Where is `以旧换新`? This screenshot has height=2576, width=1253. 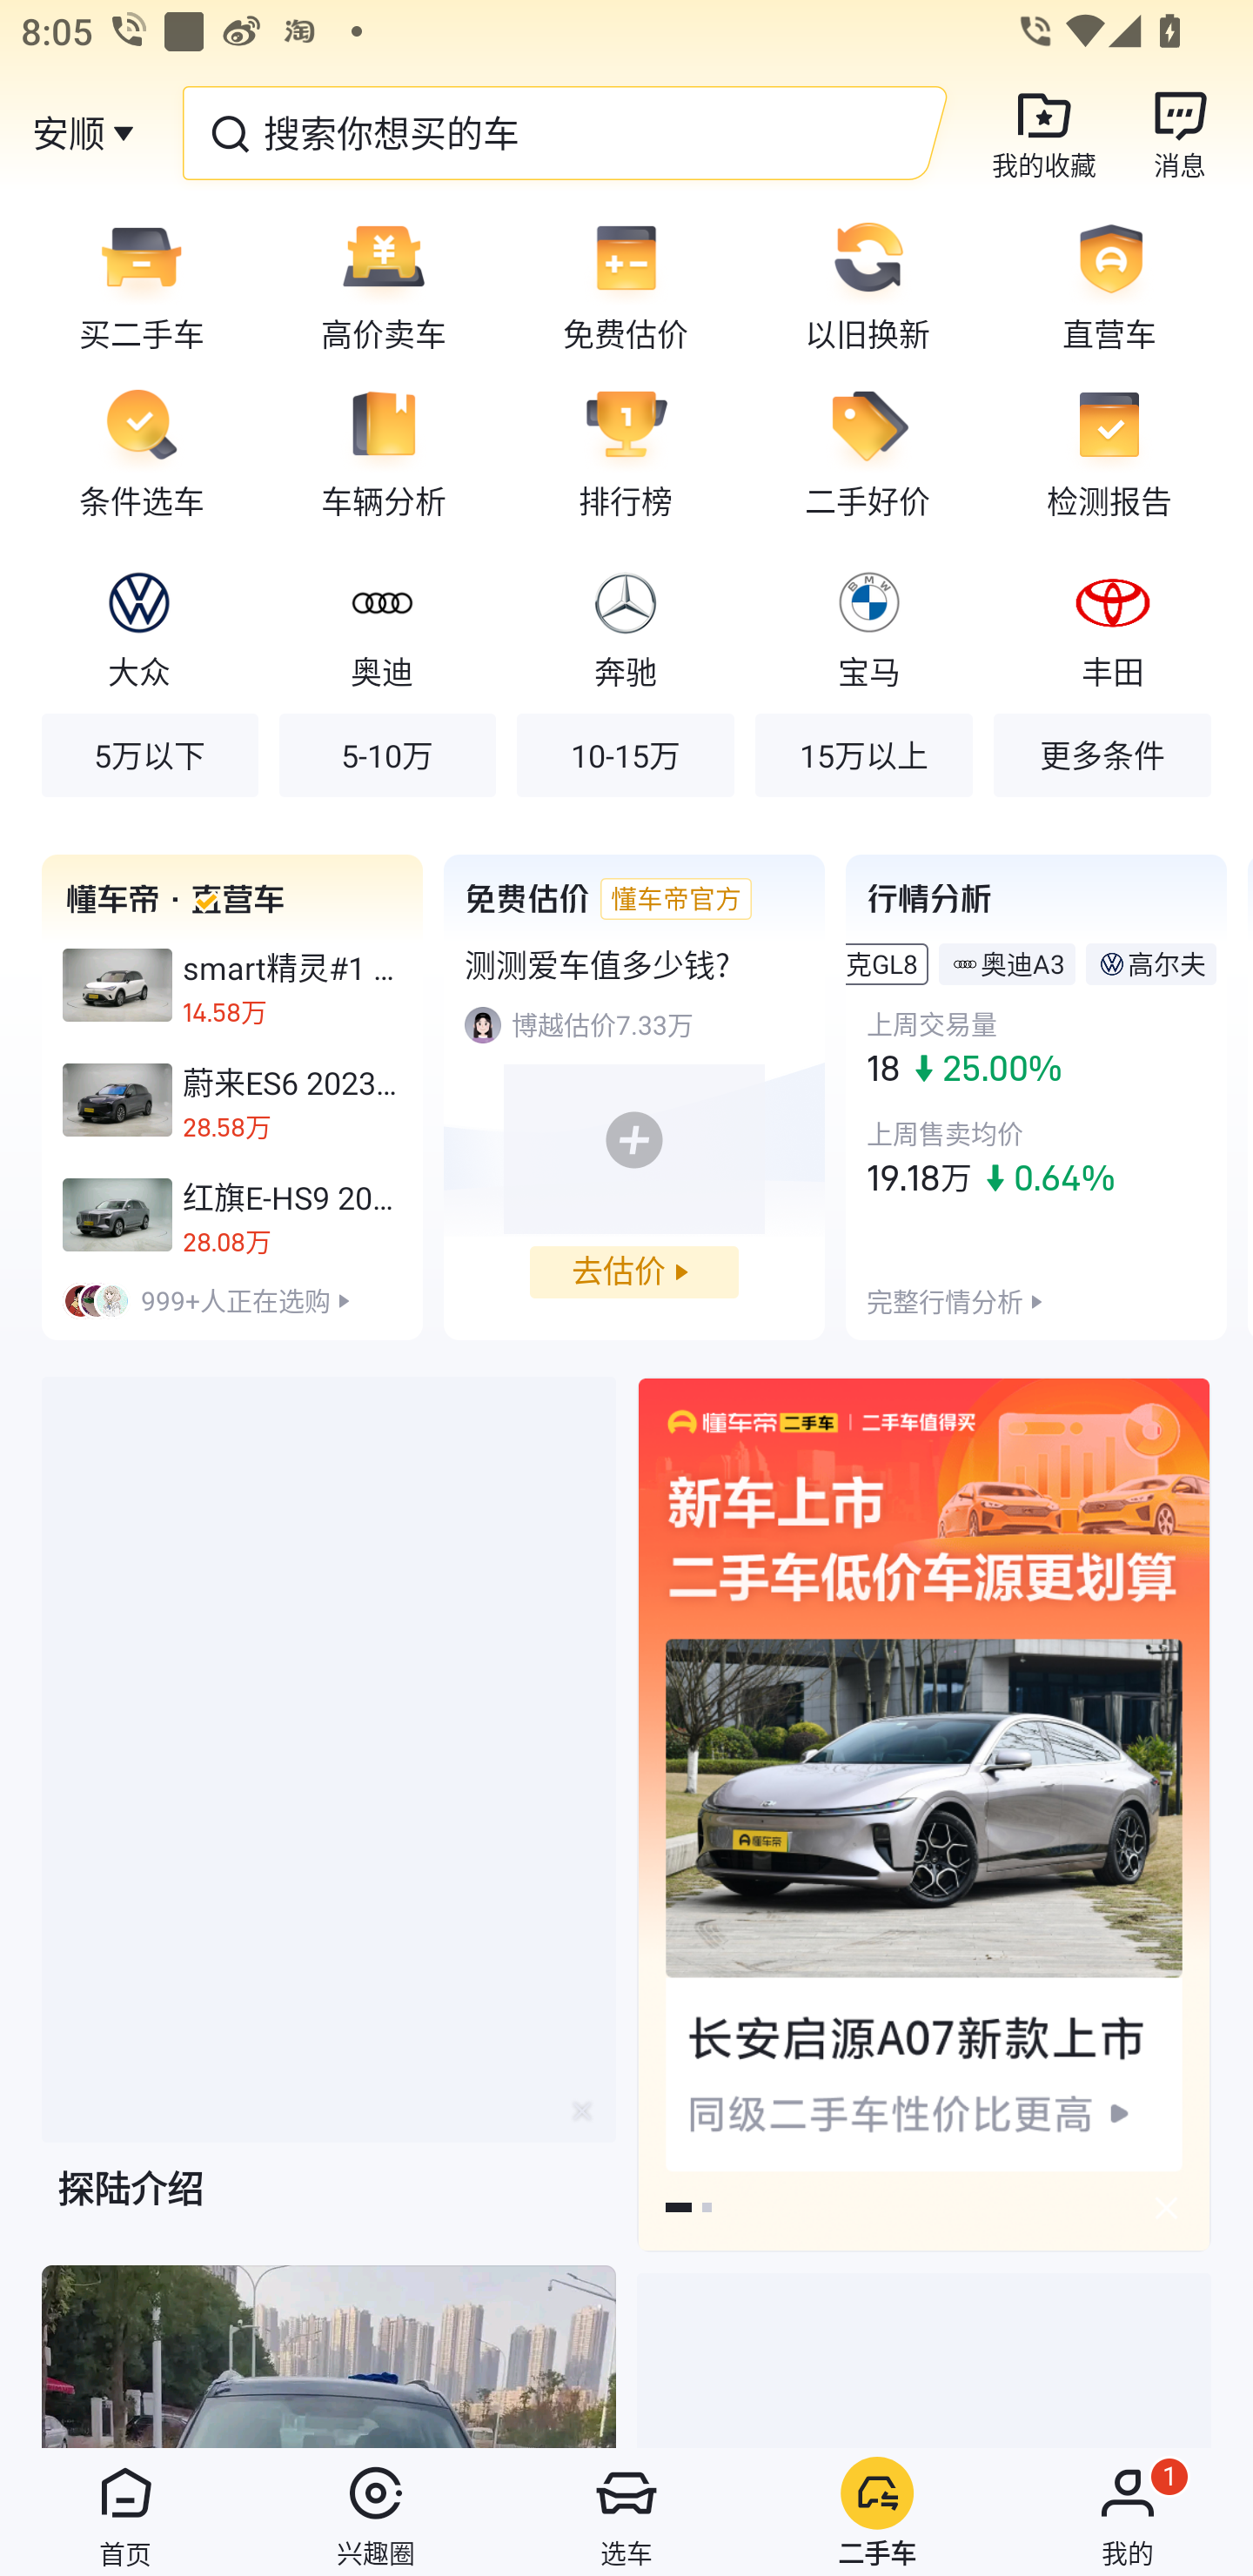
以旧换新 is located at coordinates (868, 284).